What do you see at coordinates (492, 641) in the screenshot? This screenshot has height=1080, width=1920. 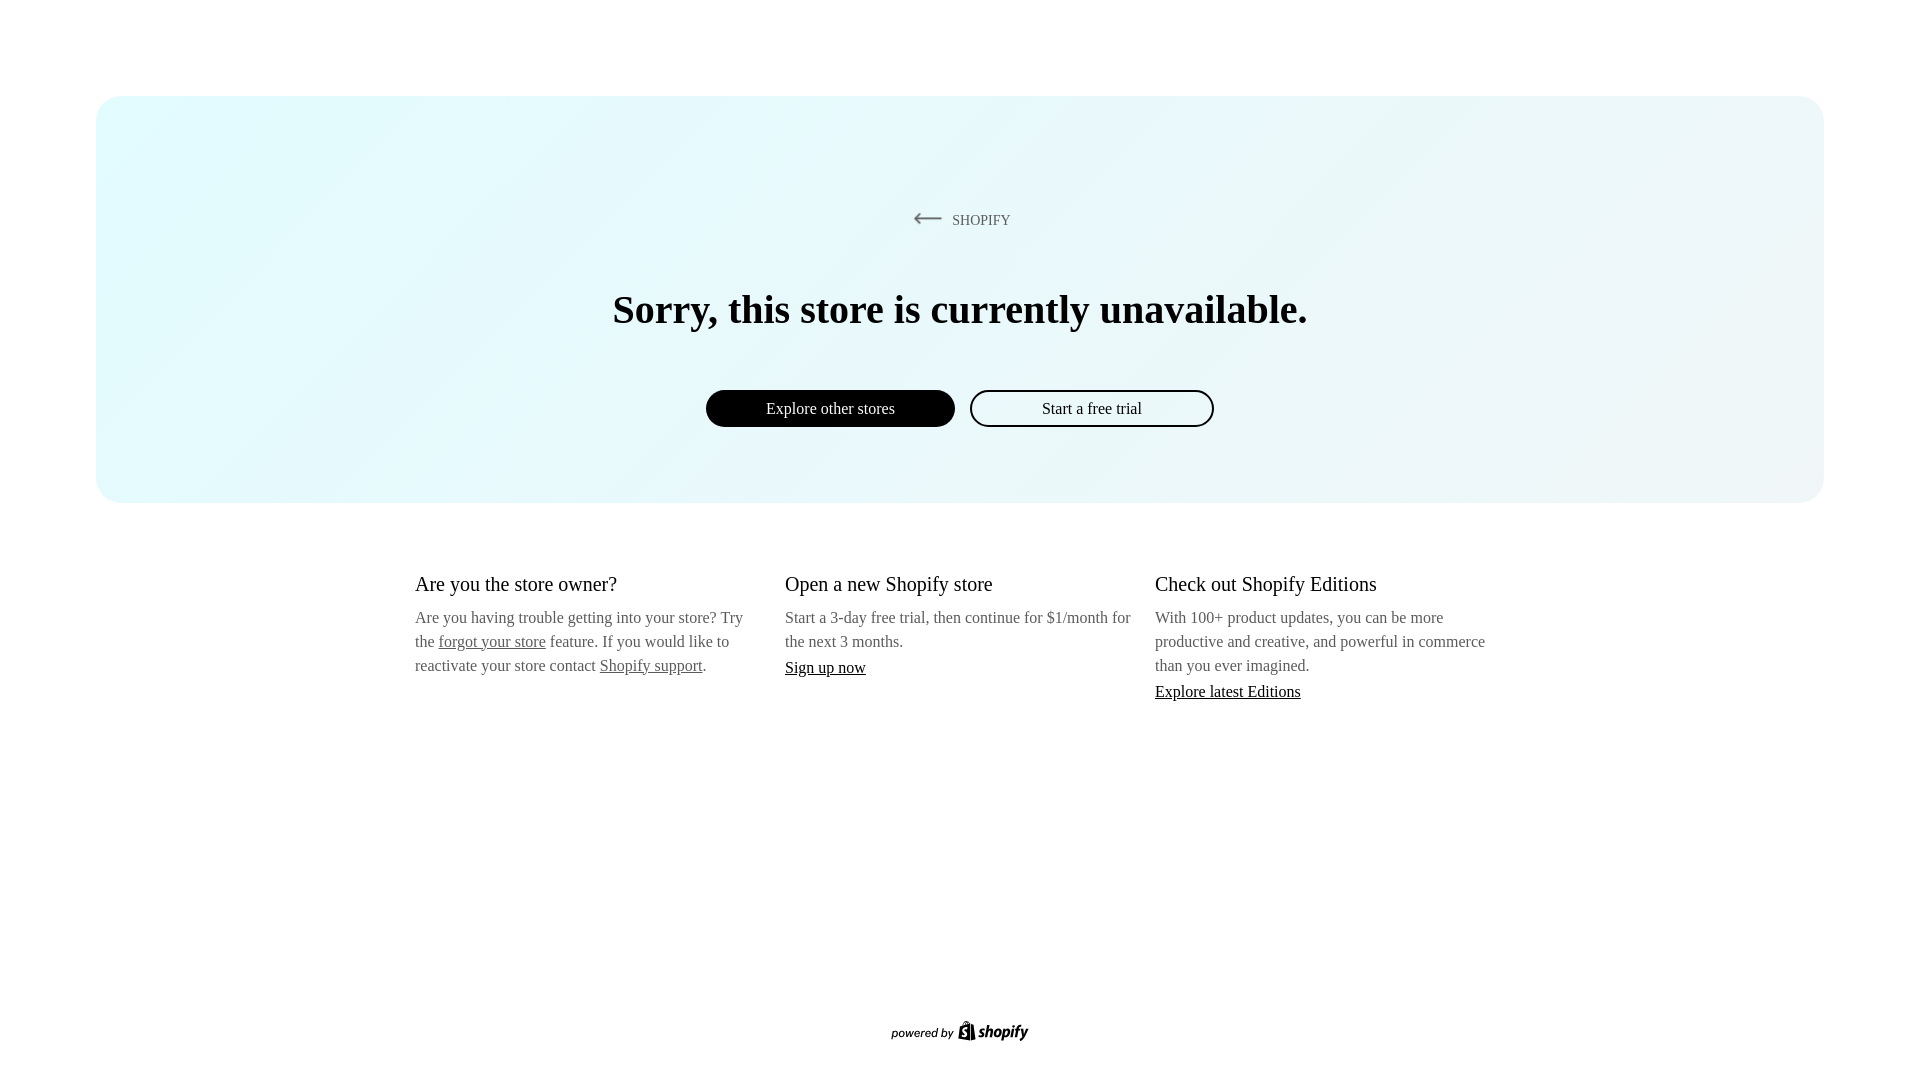 I see `forgot your store` at bounding box center [492, 641].